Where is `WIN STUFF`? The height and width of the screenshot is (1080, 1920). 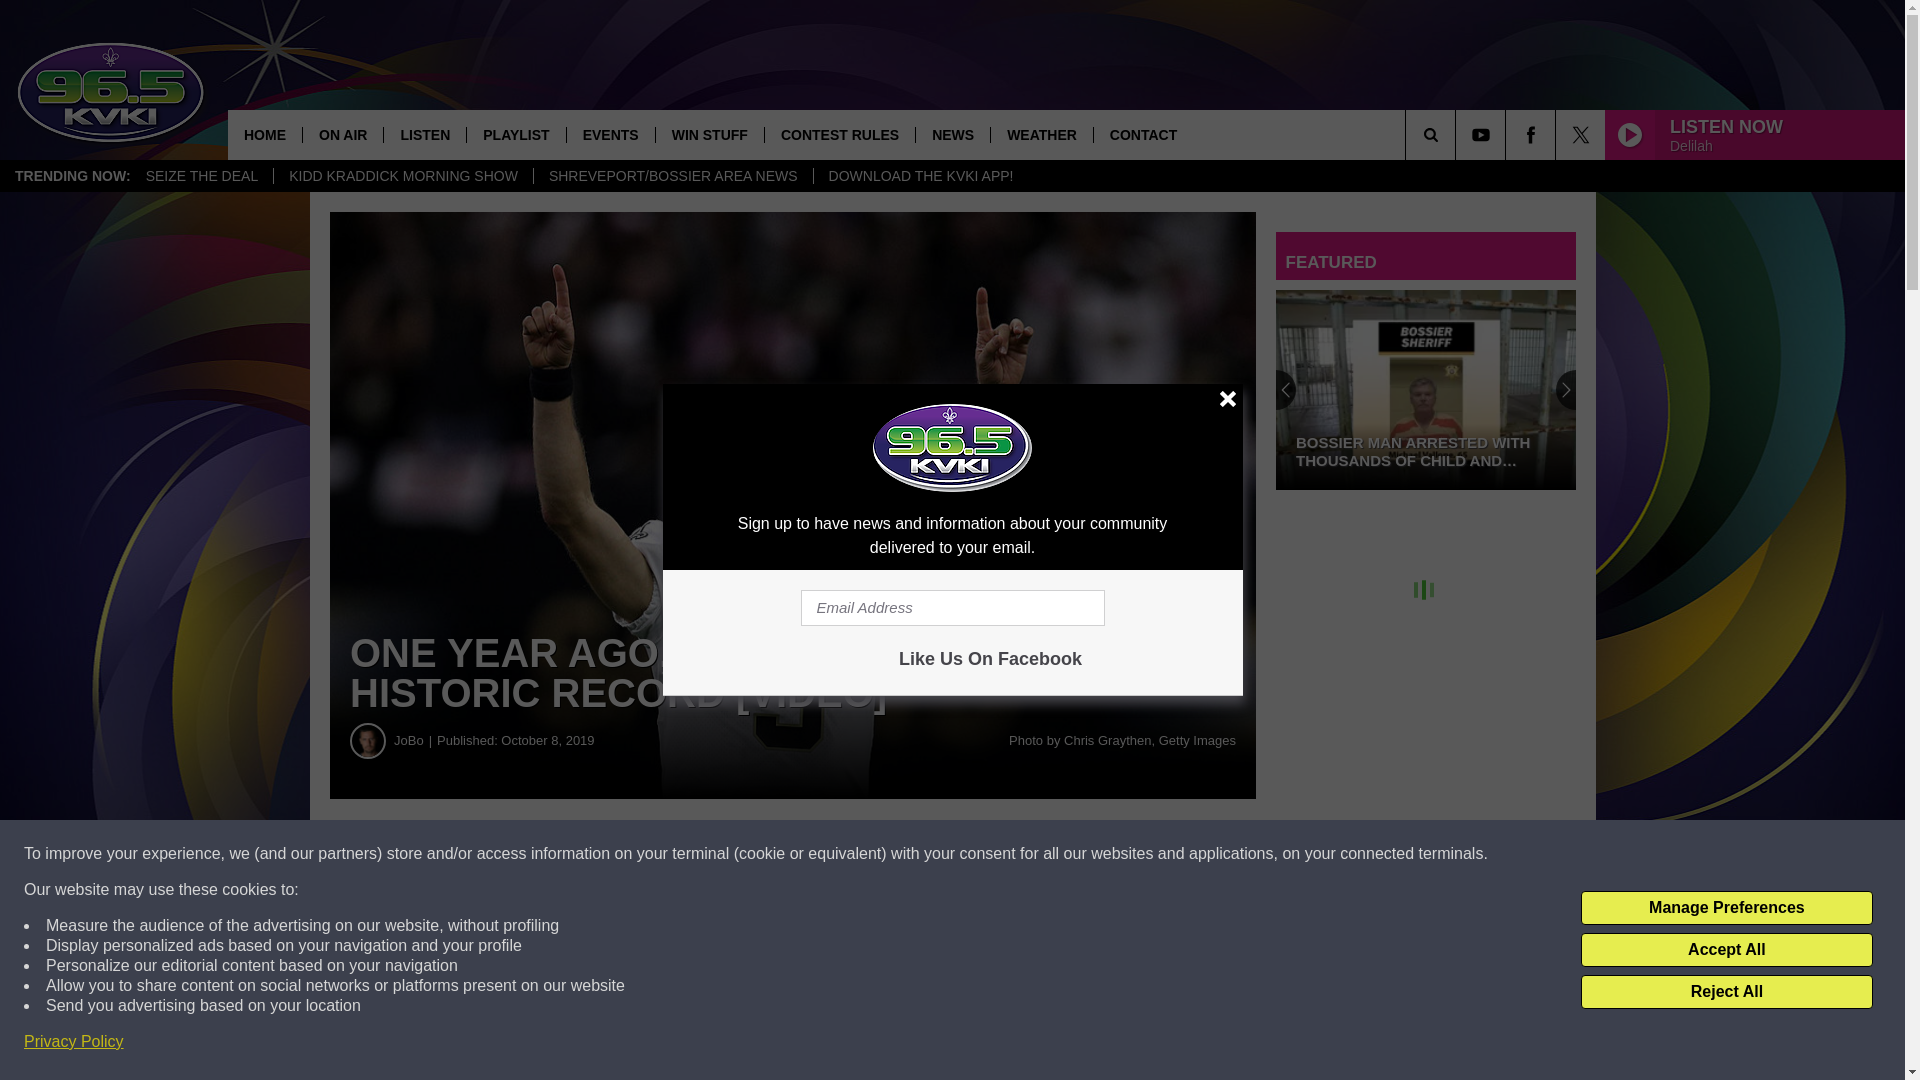 WIN STUFF is located at coordinates (709, 134).